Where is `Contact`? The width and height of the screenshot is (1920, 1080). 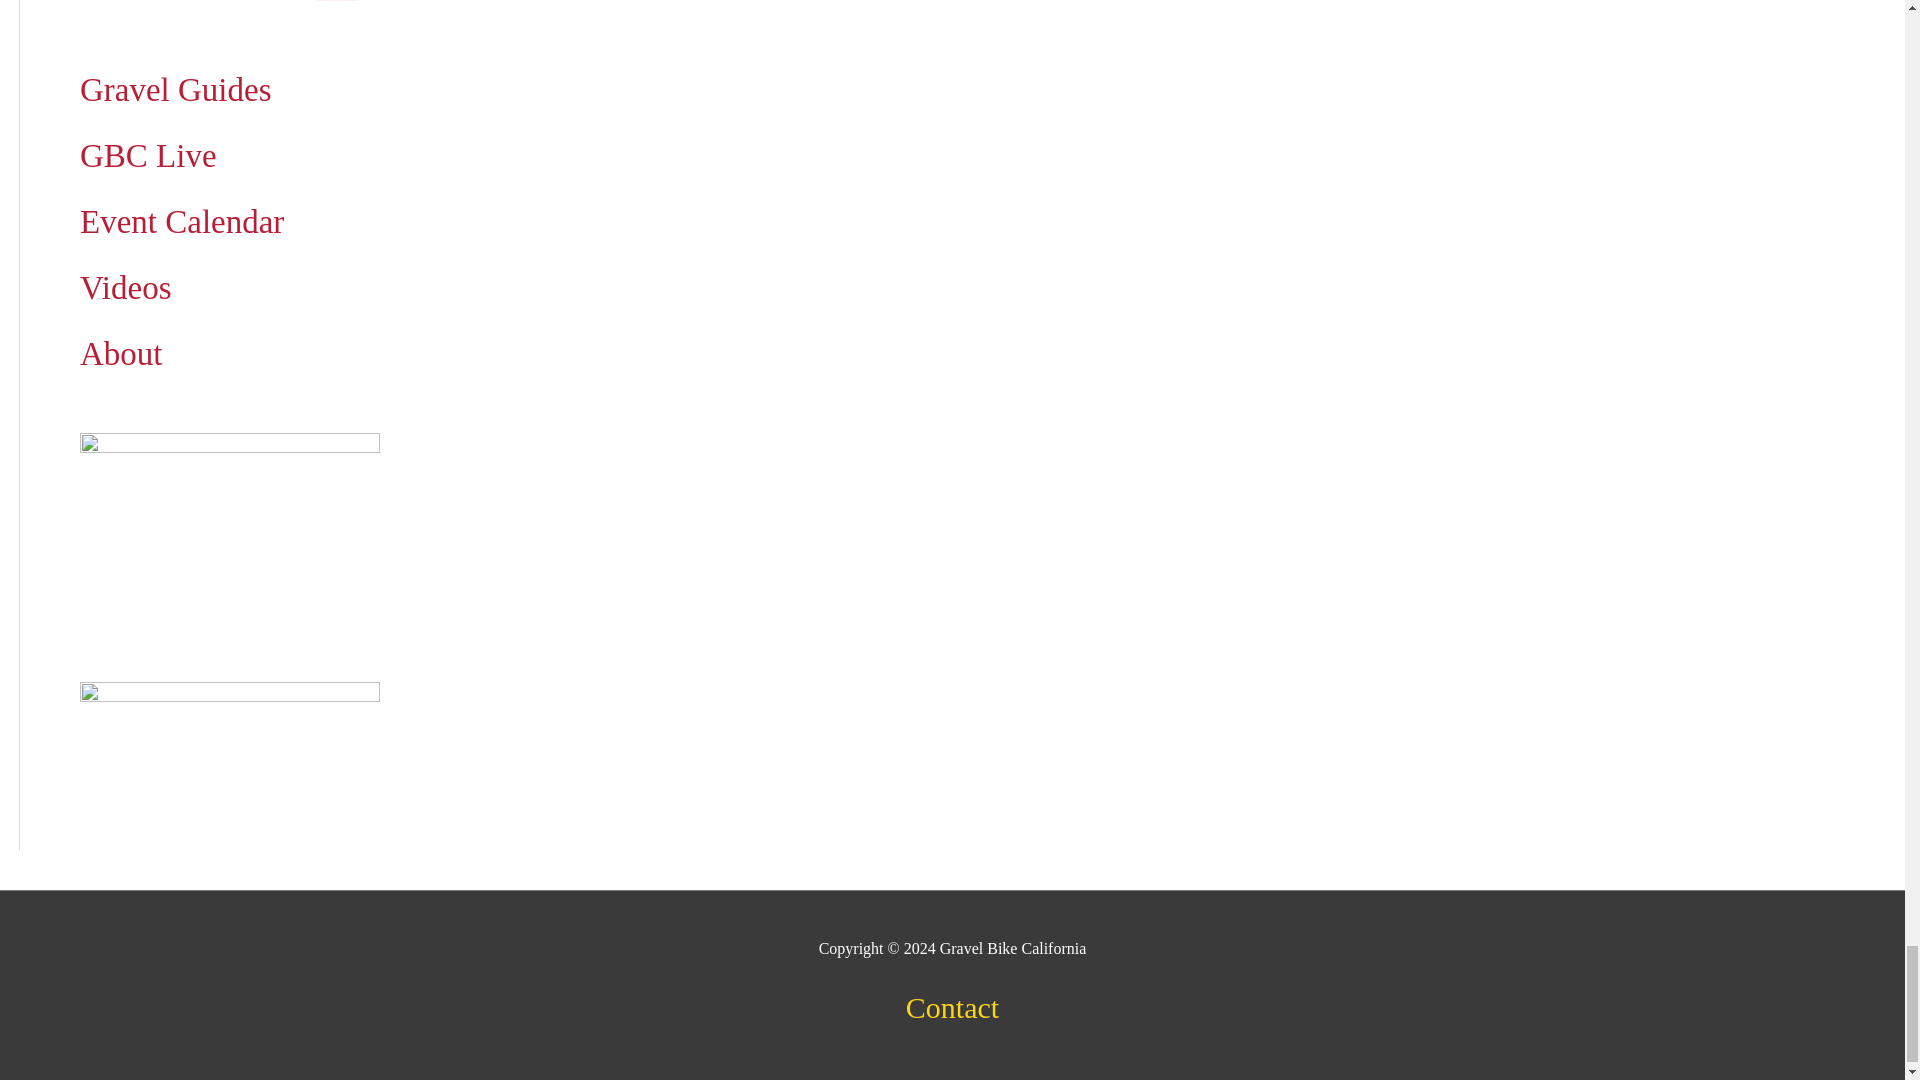 Contact is located at coordinates (952, 1012).